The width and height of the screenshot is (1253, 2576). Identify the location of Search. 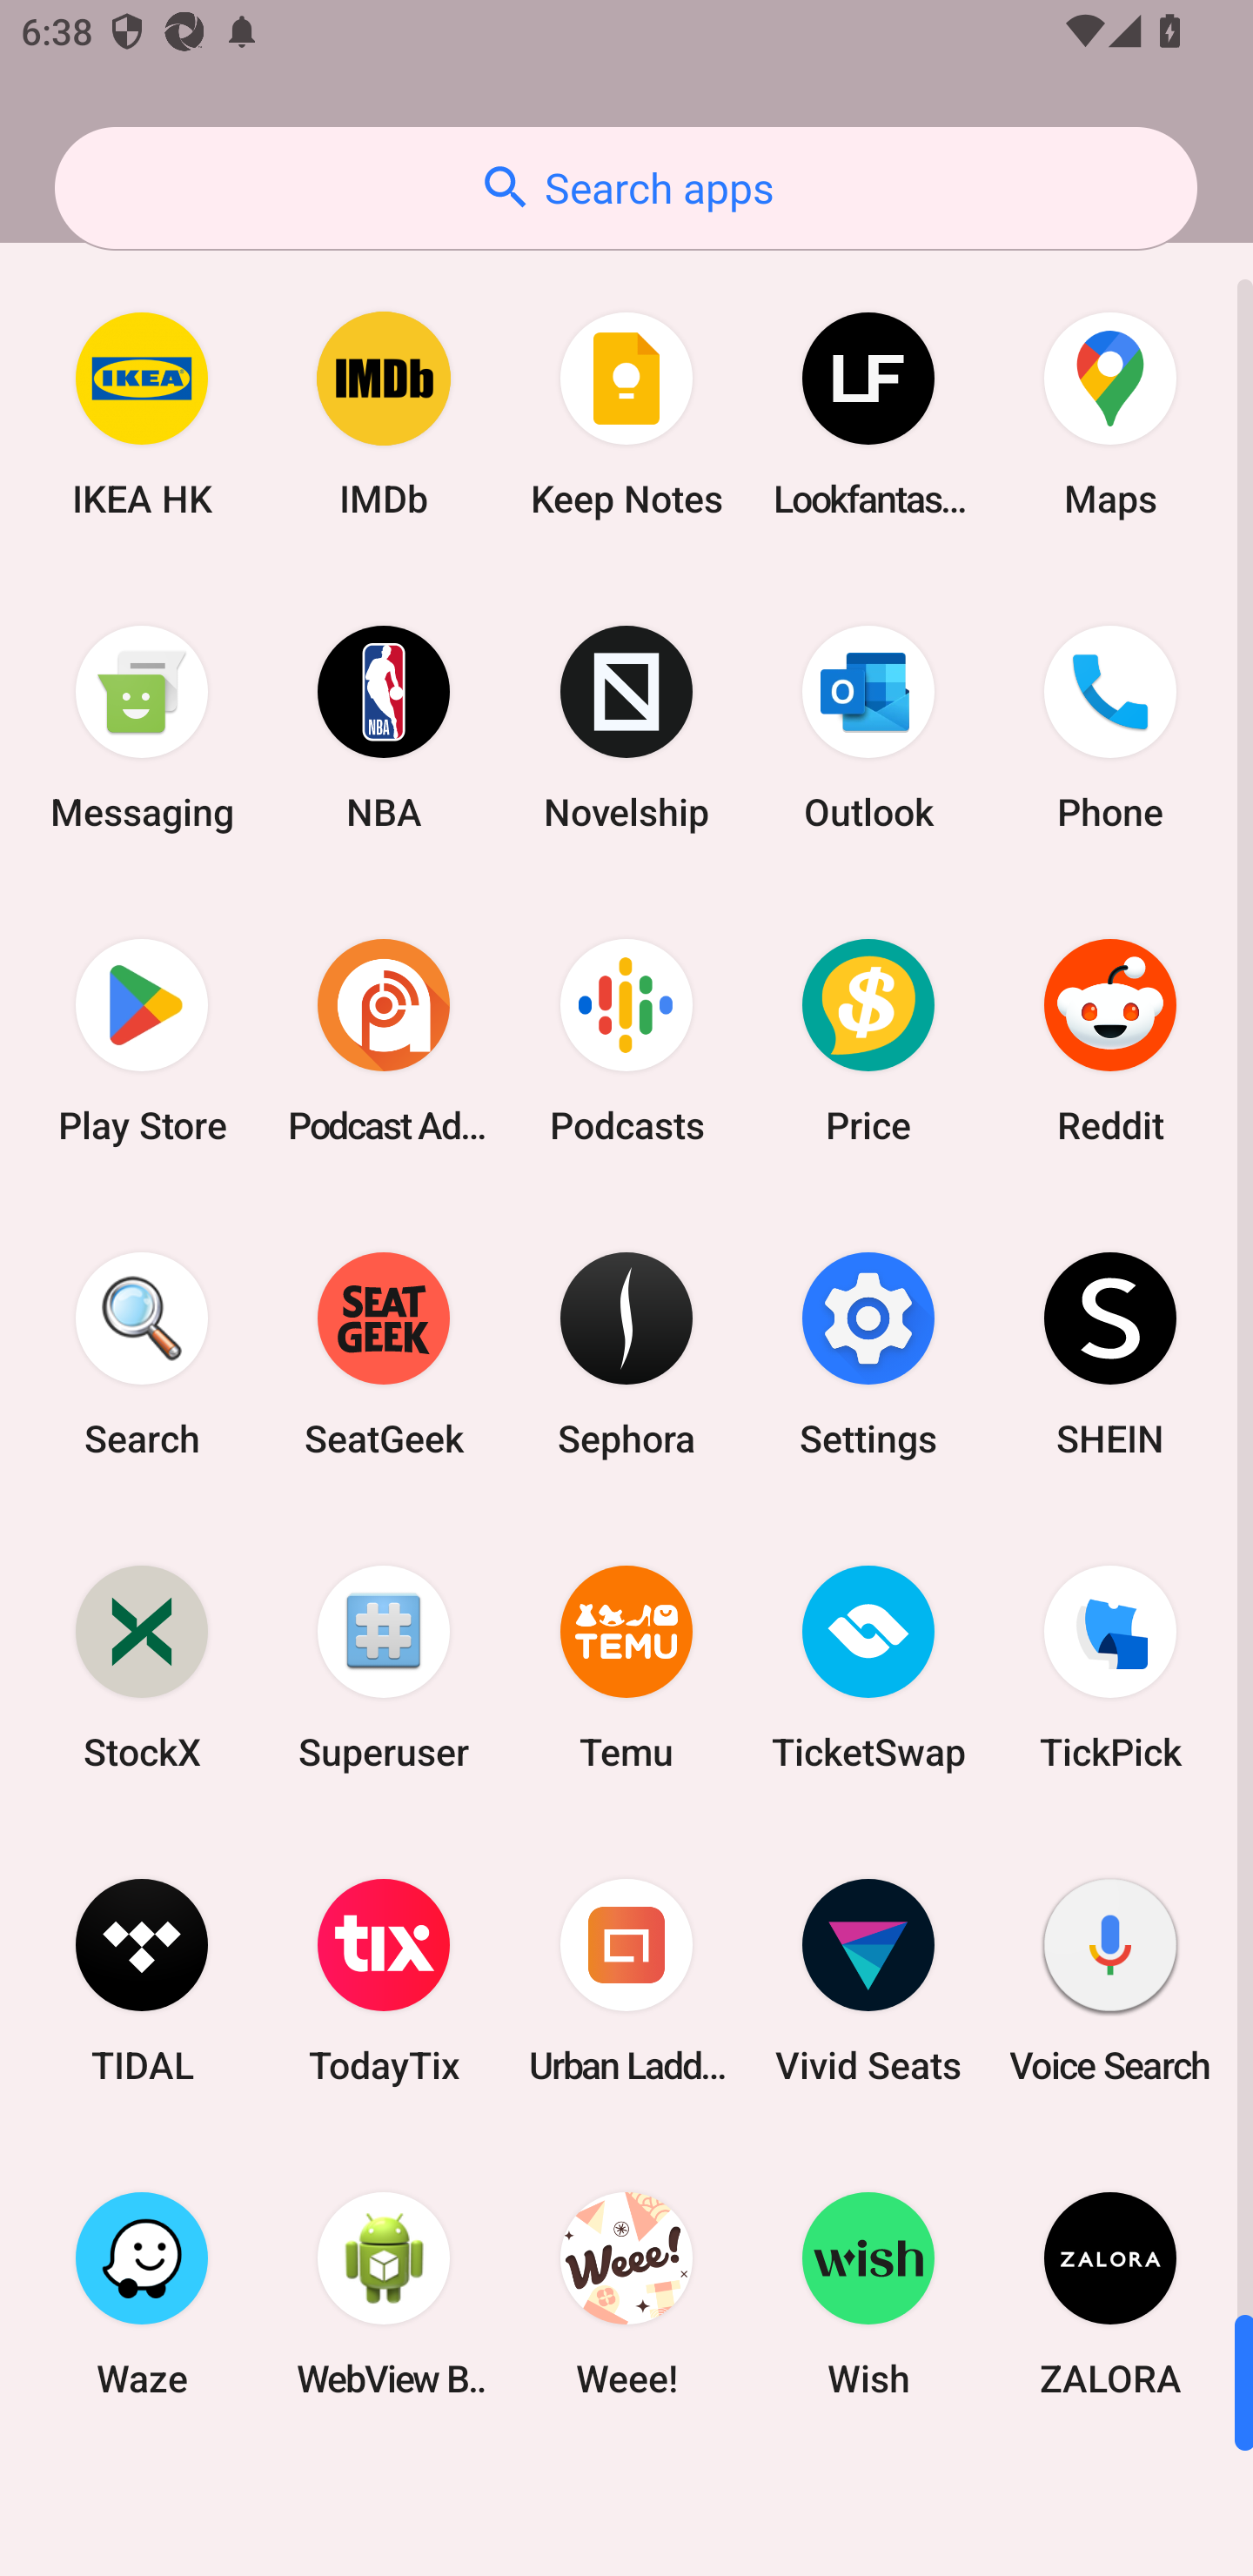
(142, 1353).